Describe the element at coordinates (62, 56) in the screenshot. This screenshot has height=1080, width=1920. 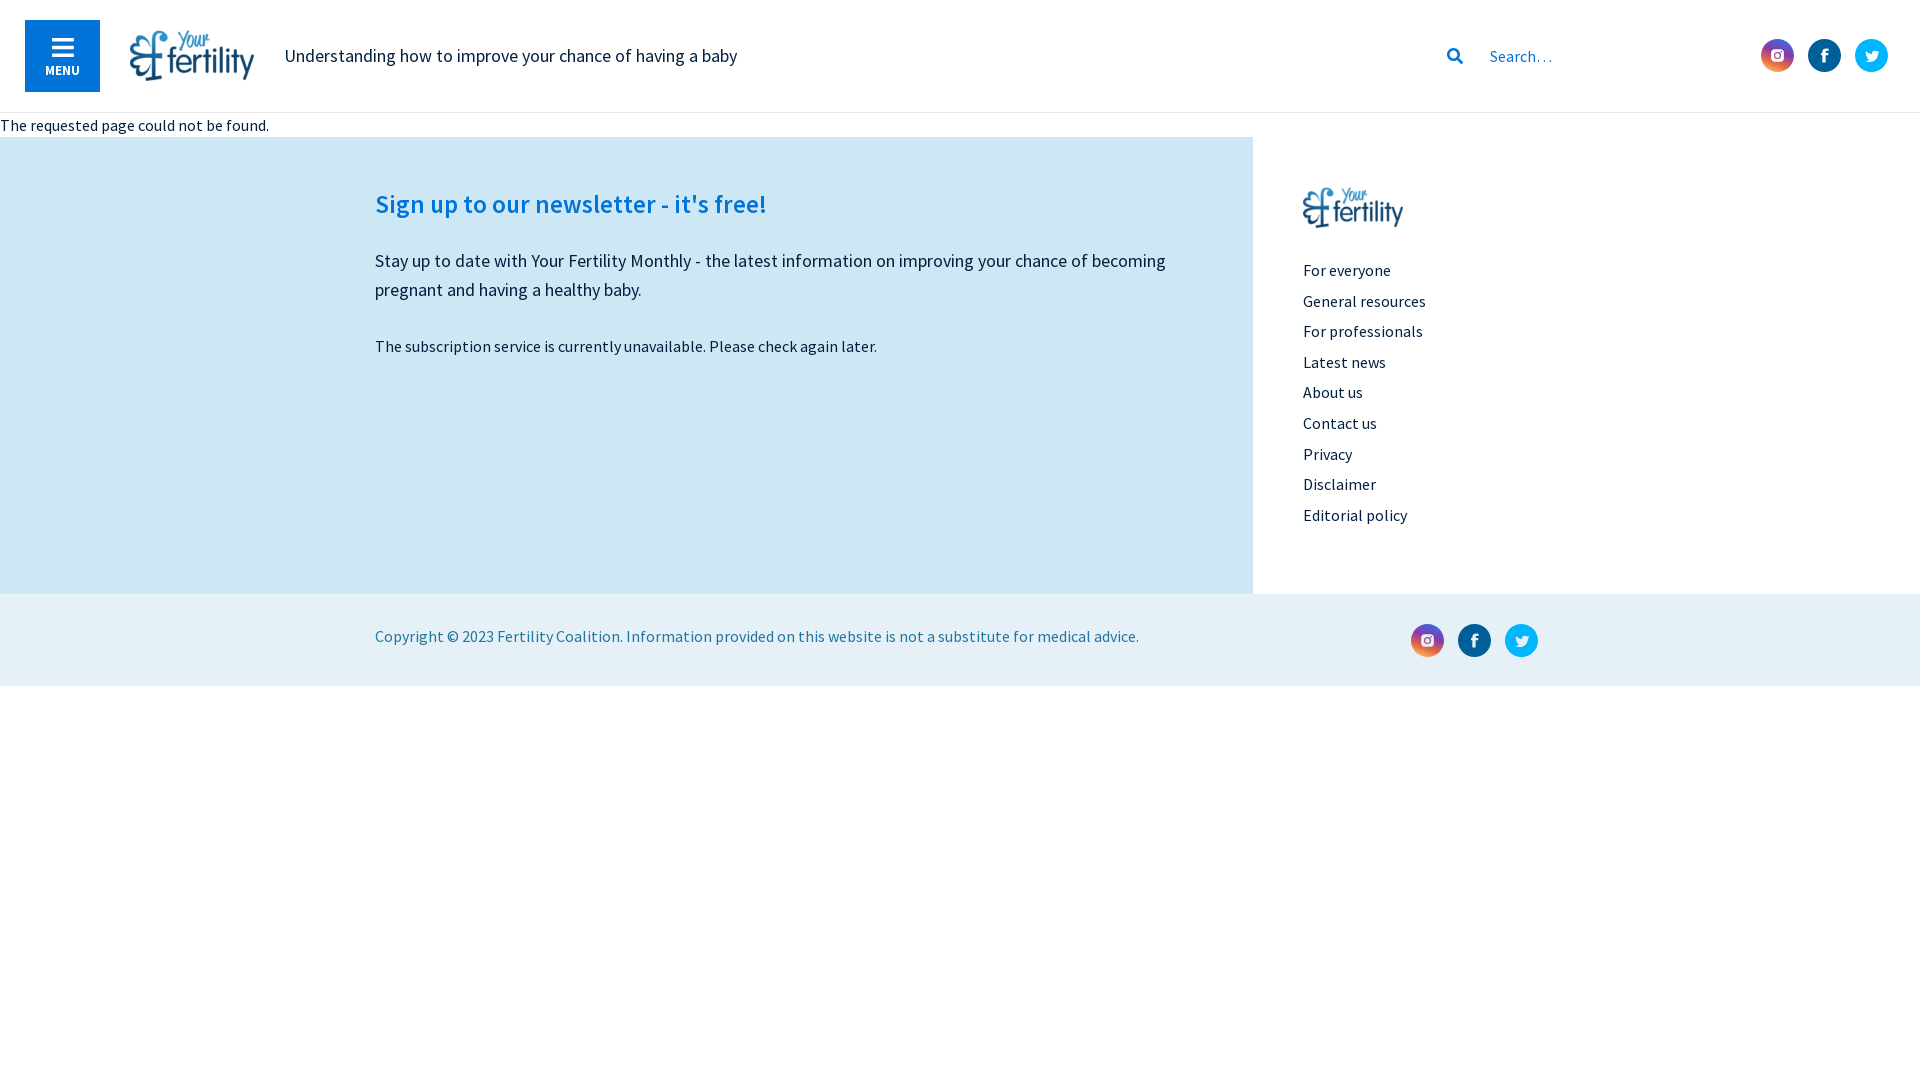
I see `MENU` at that location.